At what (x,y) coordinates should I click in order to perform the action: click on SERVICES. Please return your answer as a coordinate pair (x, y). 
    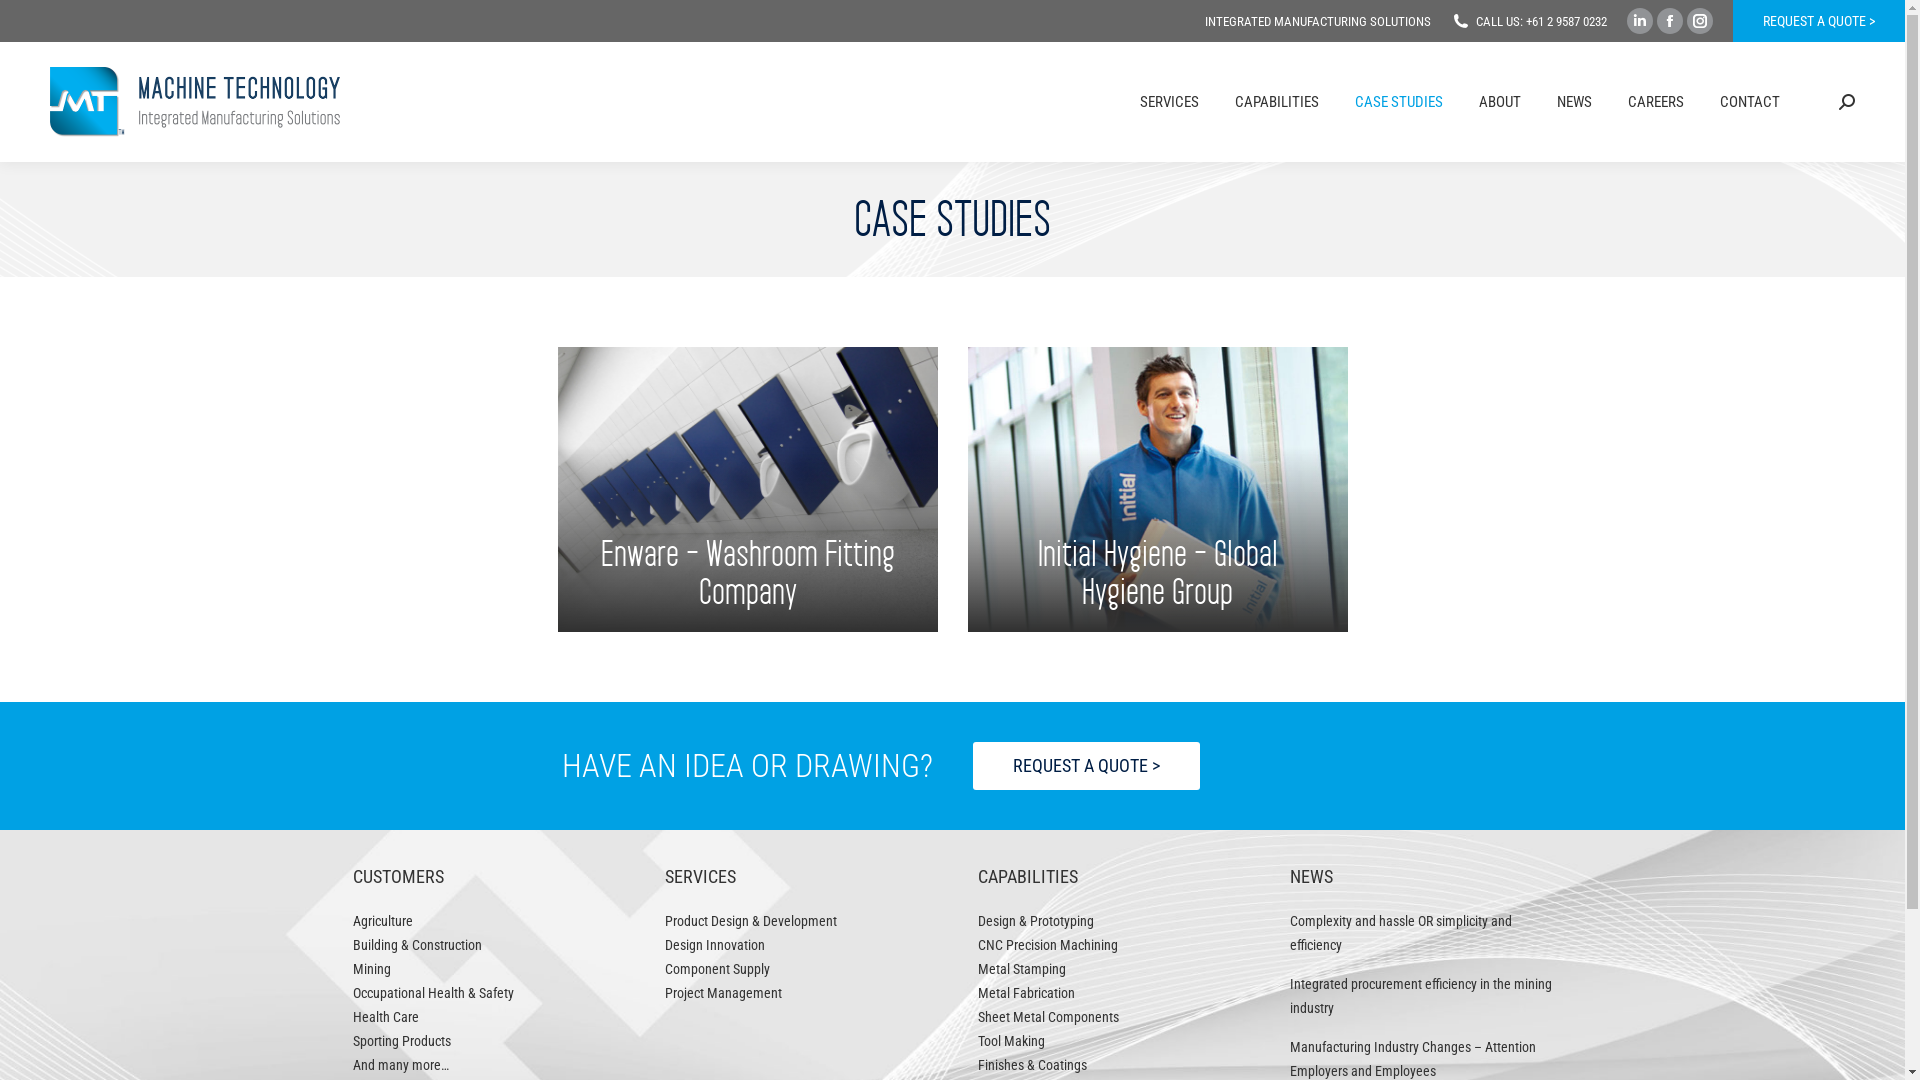
    Looking at the image, I should click on (1170, 102).